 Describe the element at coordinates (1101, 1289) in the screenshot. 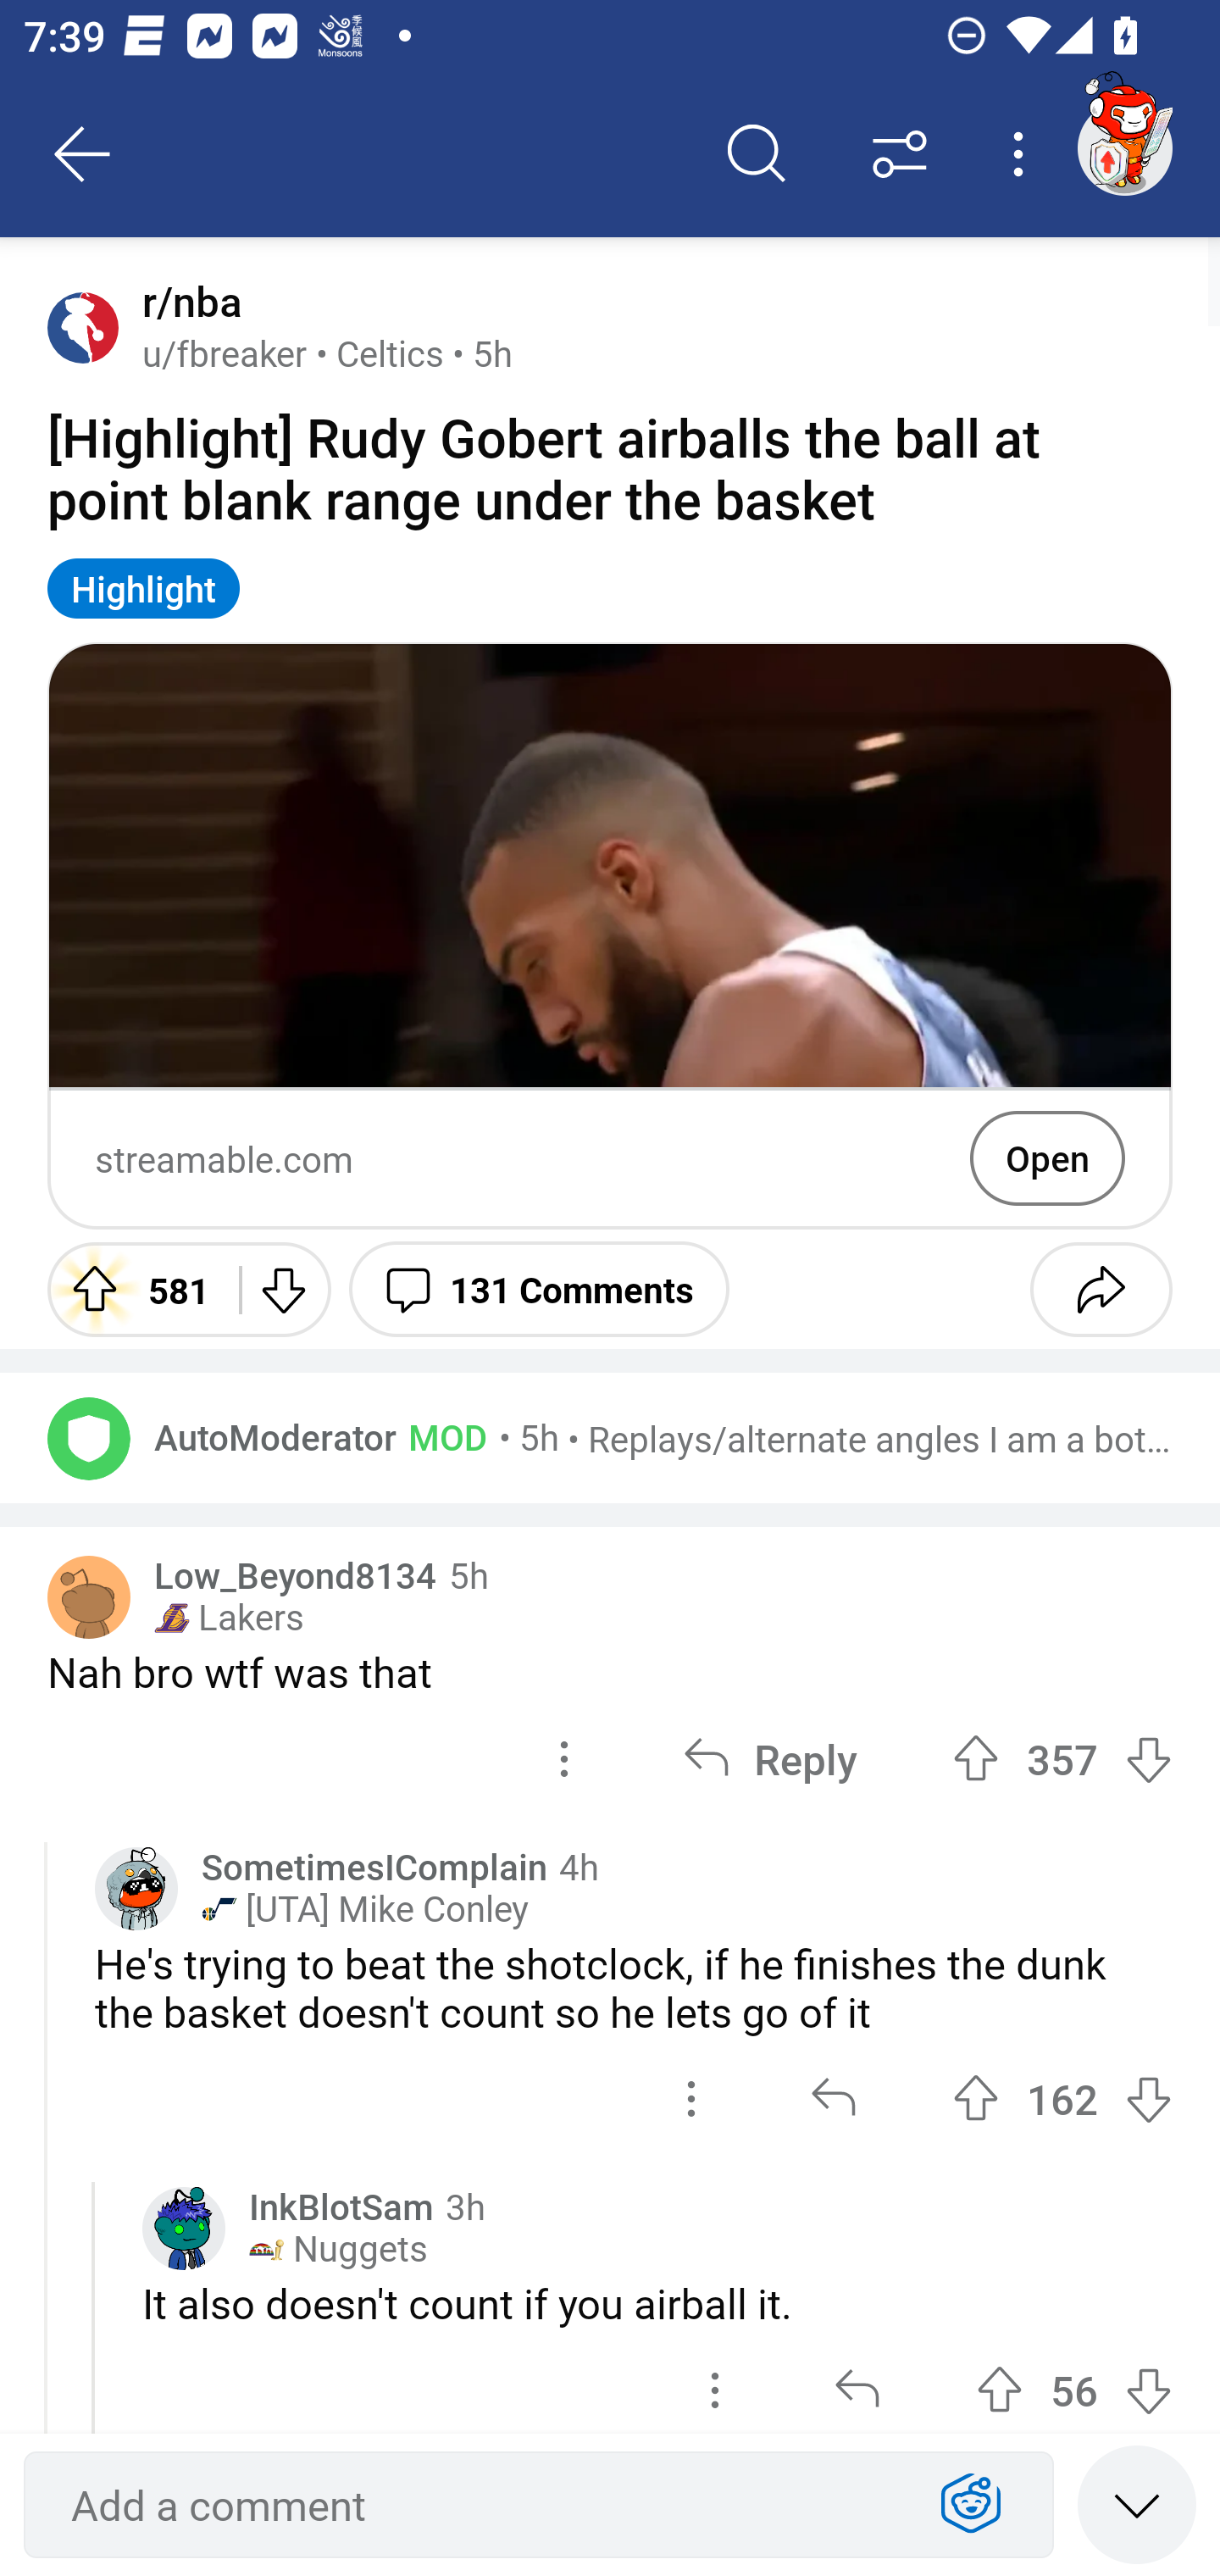

I see `Share` at that location.